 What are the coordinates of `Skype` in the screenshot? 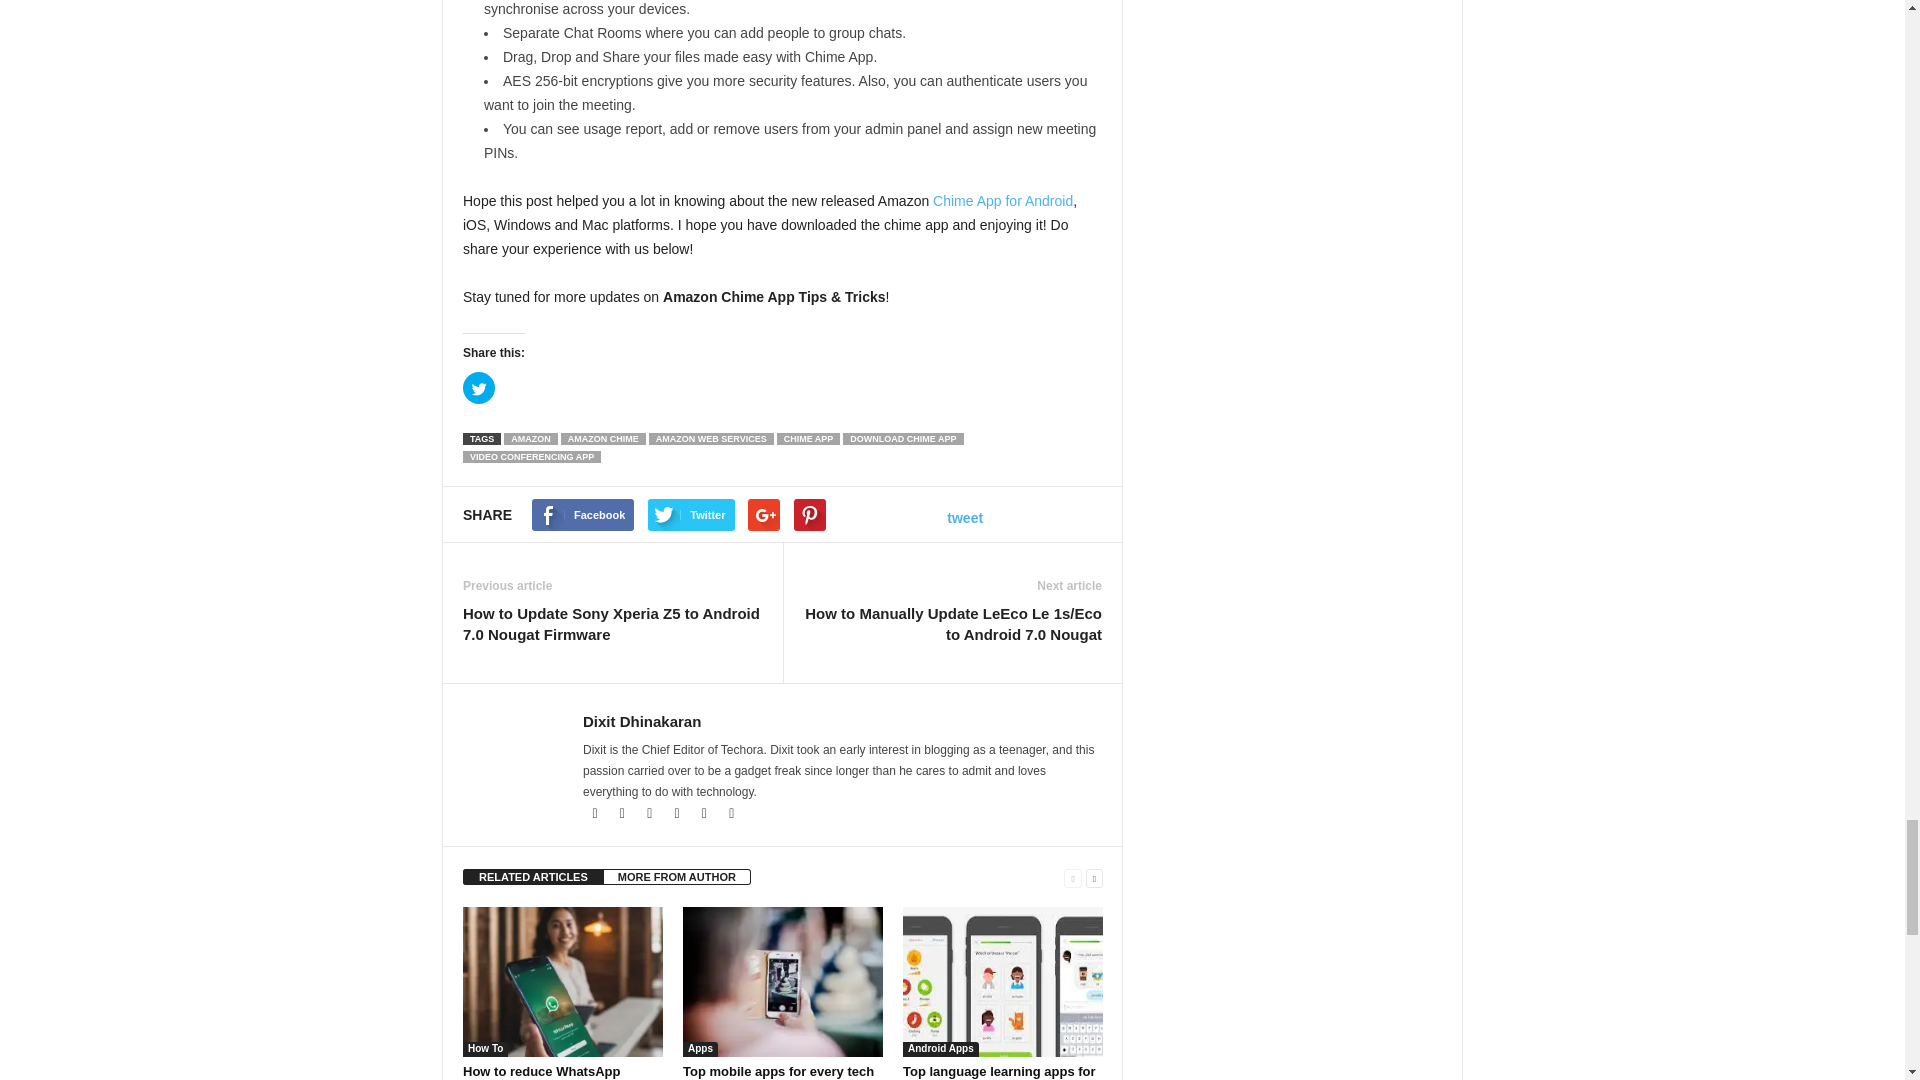 It's located at (678, 813).